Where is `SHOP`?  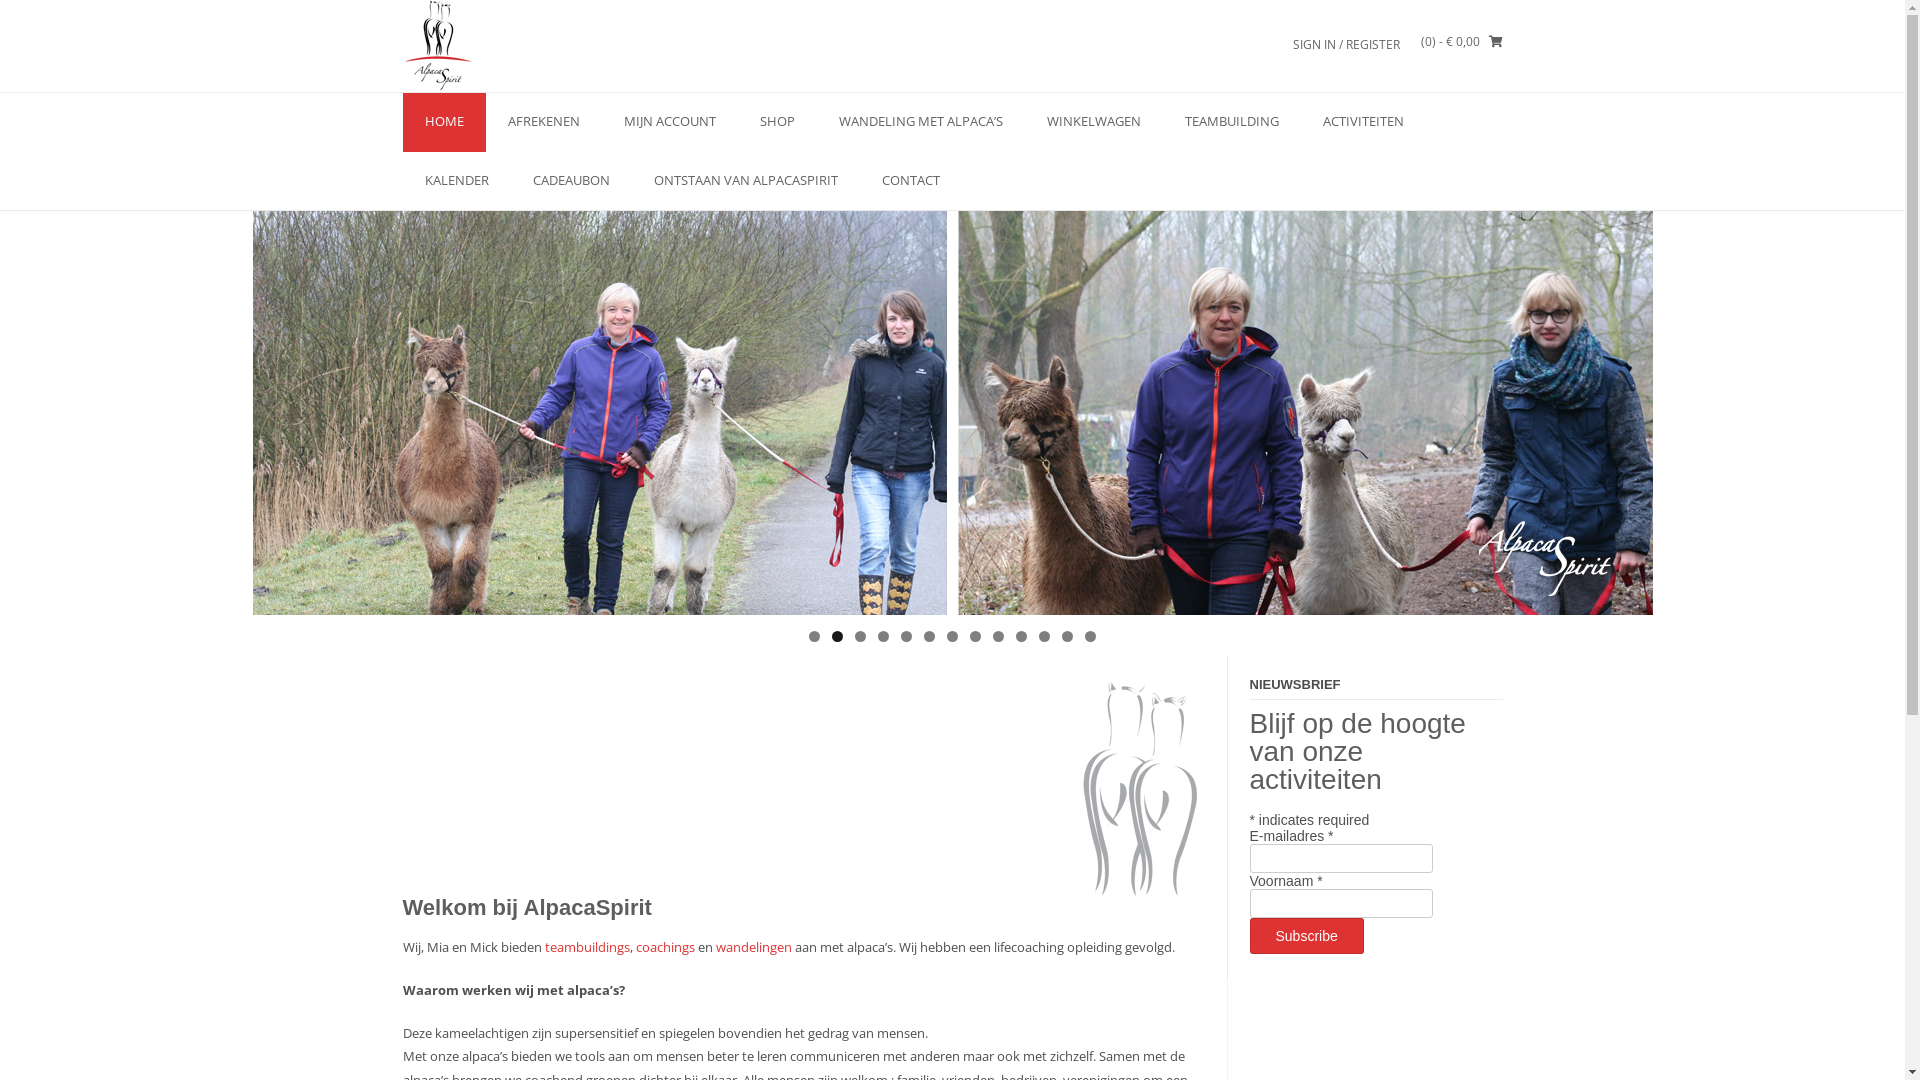
SHOP is located at coordinates (778, 122).